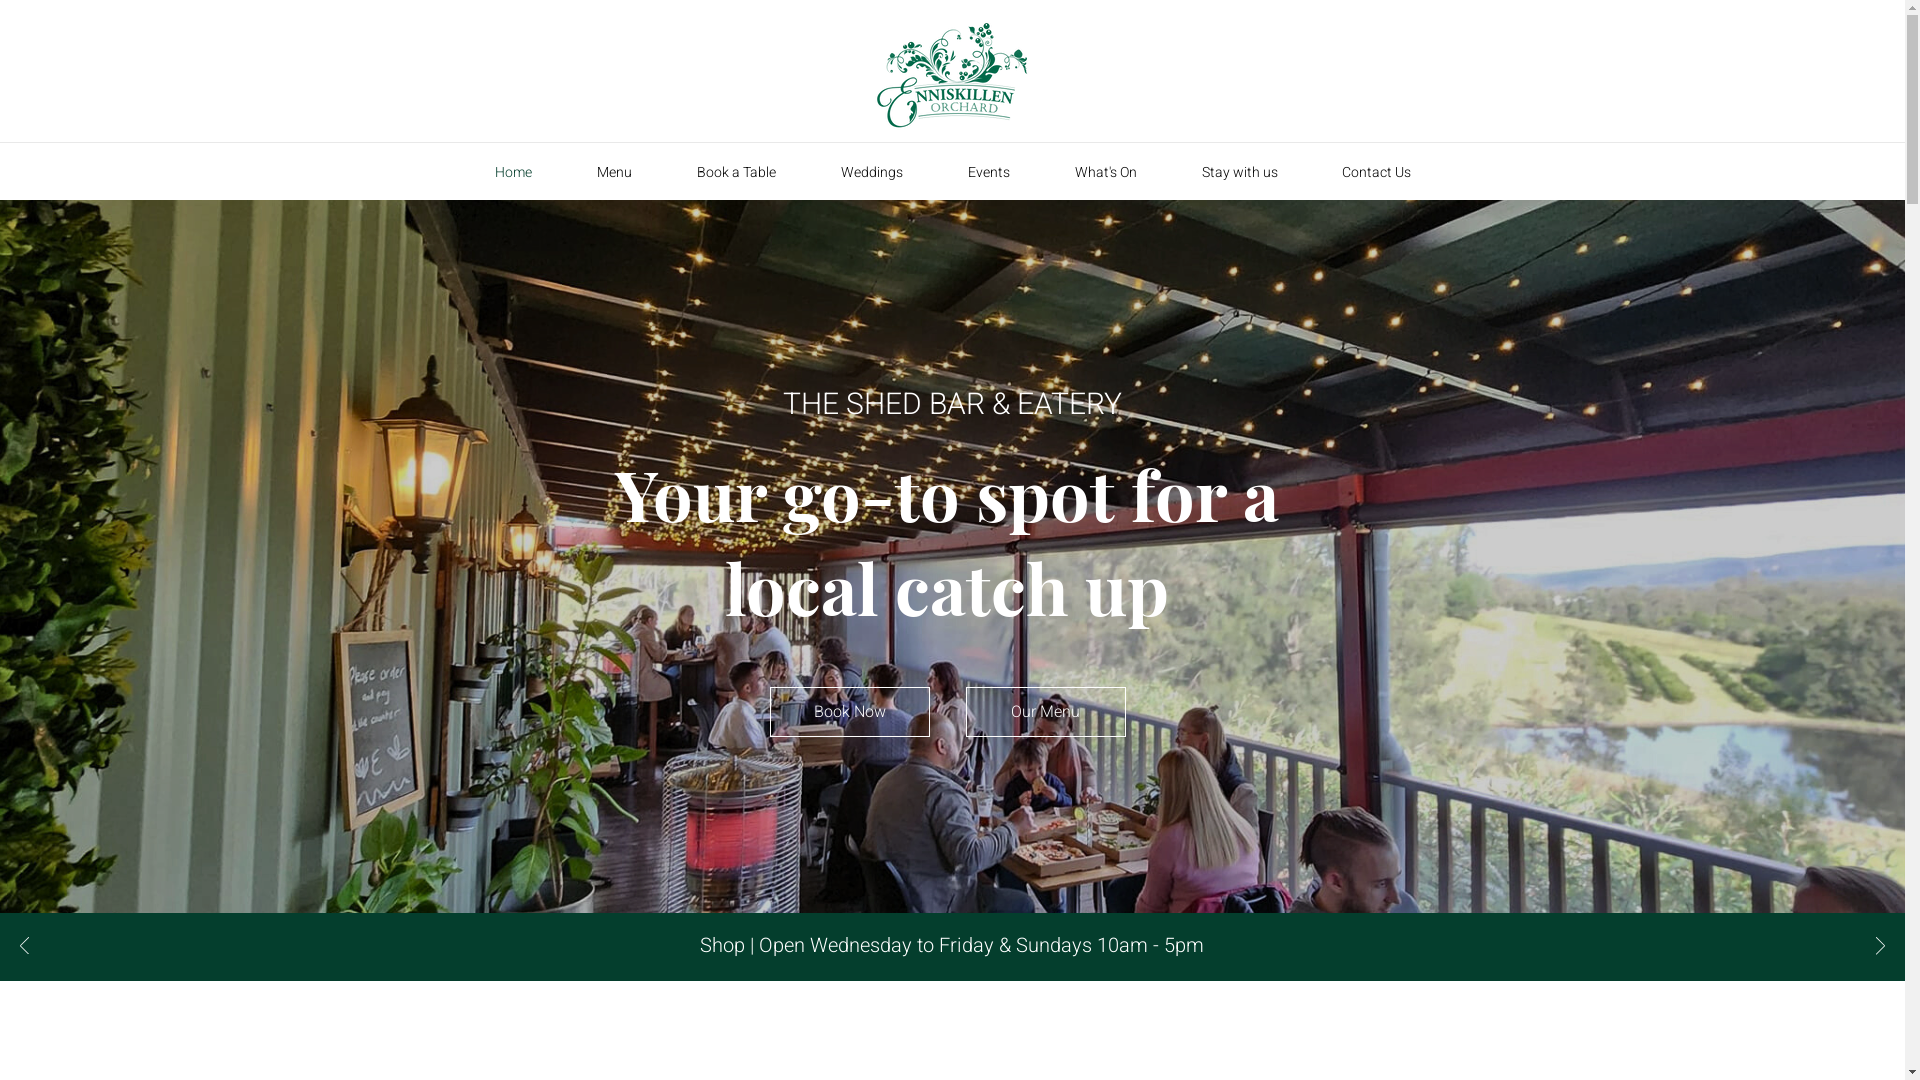 Image resolution: width=1920 pixels, height=1080 pixels. What do you see at coordinates (990, 172) in the screenshot?
I see `Events` at bounding box center [990, 172].